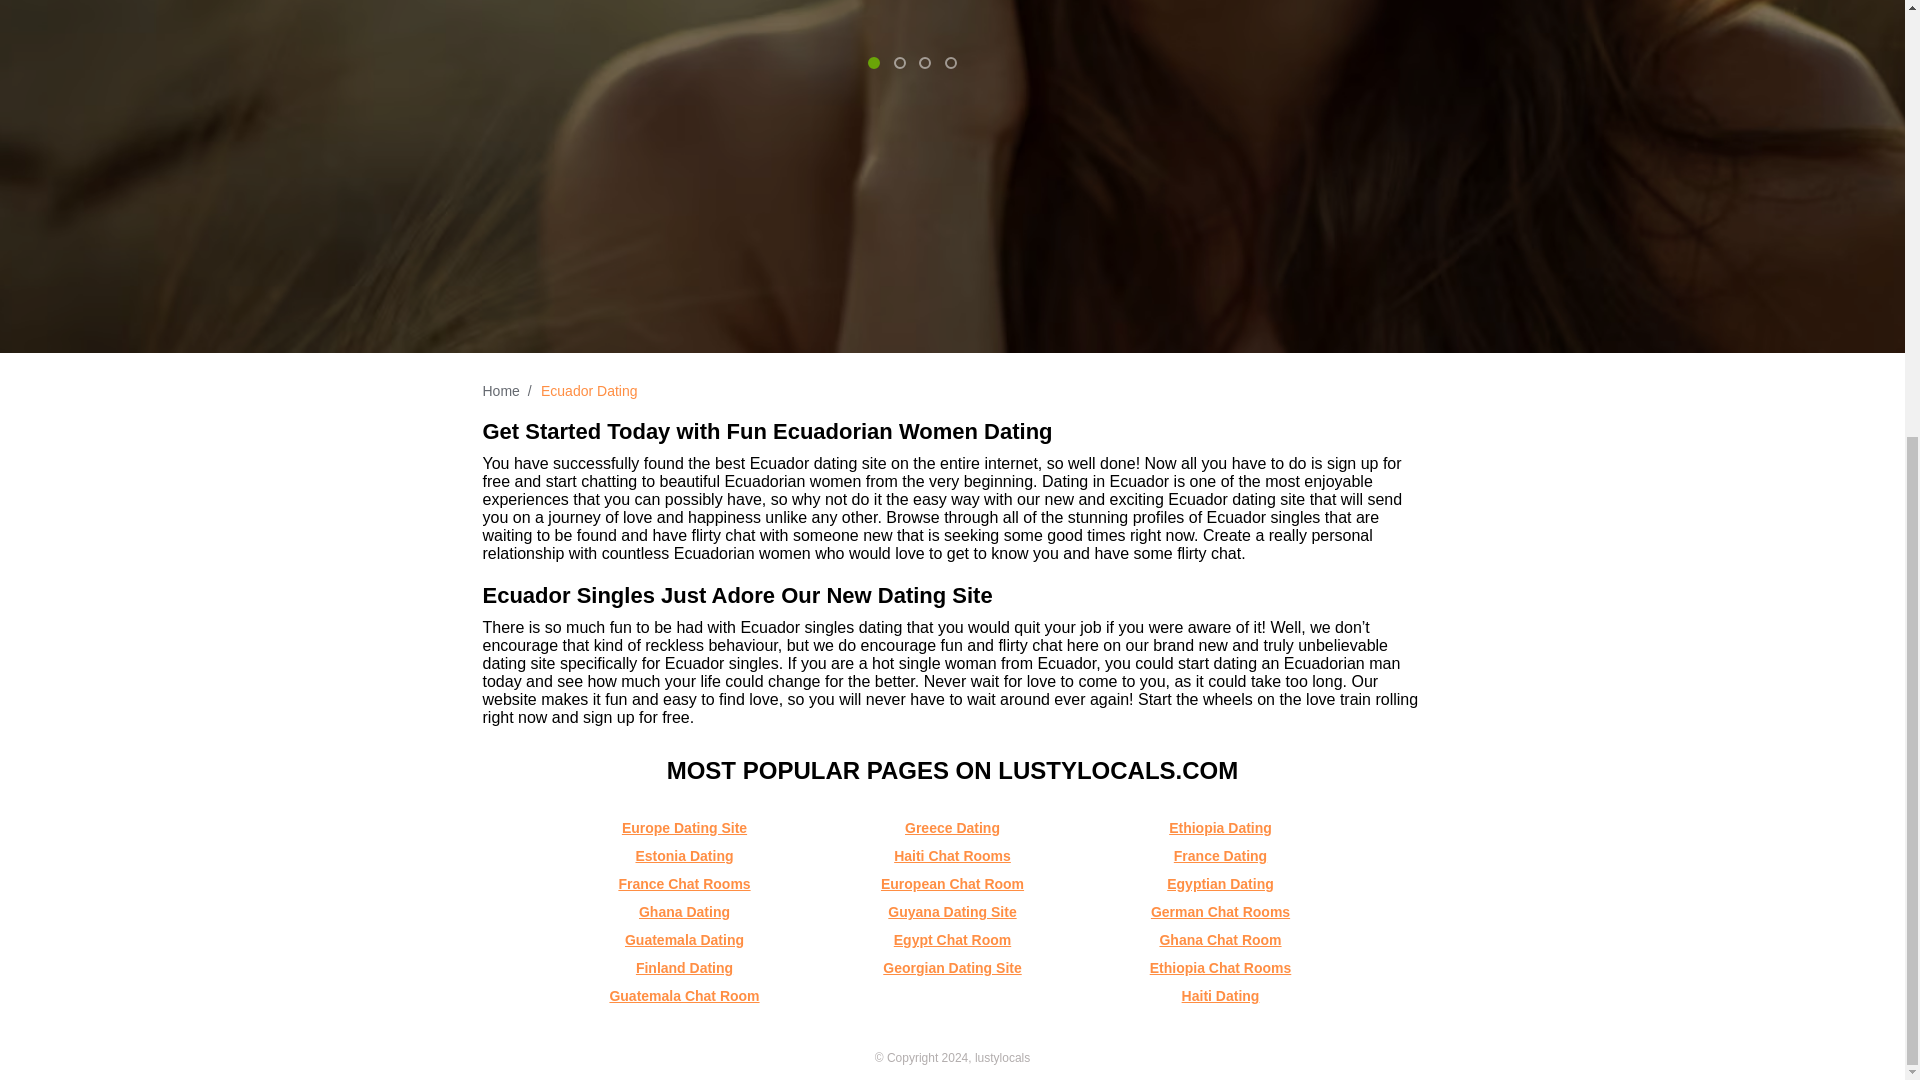 The width and height of the screenshot is (1920, 1080). What do you see at coordinates (683, 996) in the screenshot?
I see `Guatemala Chat Room` at bounding box center [683, 996].